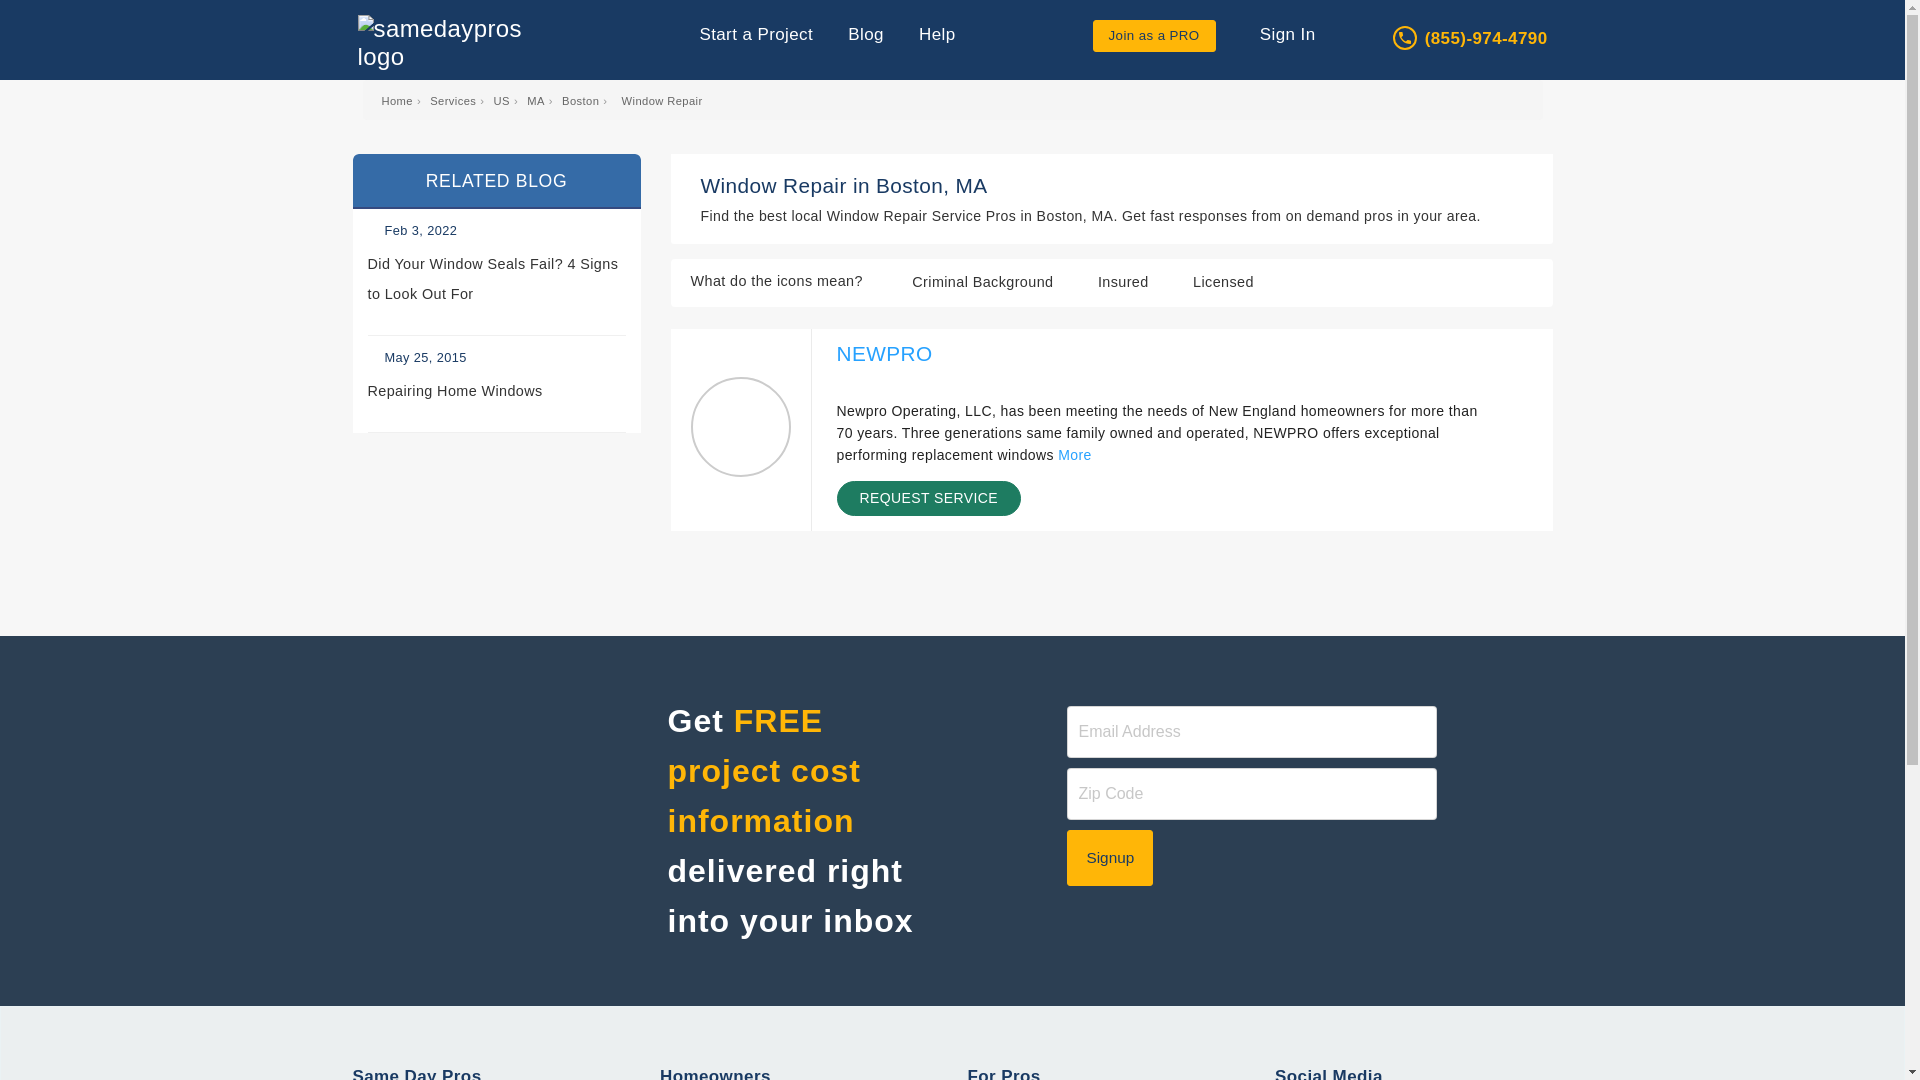  What do you see at coordinates (496, 282) in the screenshot?
I see `Did Your Window Seals Fail? 4 Signs to Look Out For` at bounding box center [496, 282].